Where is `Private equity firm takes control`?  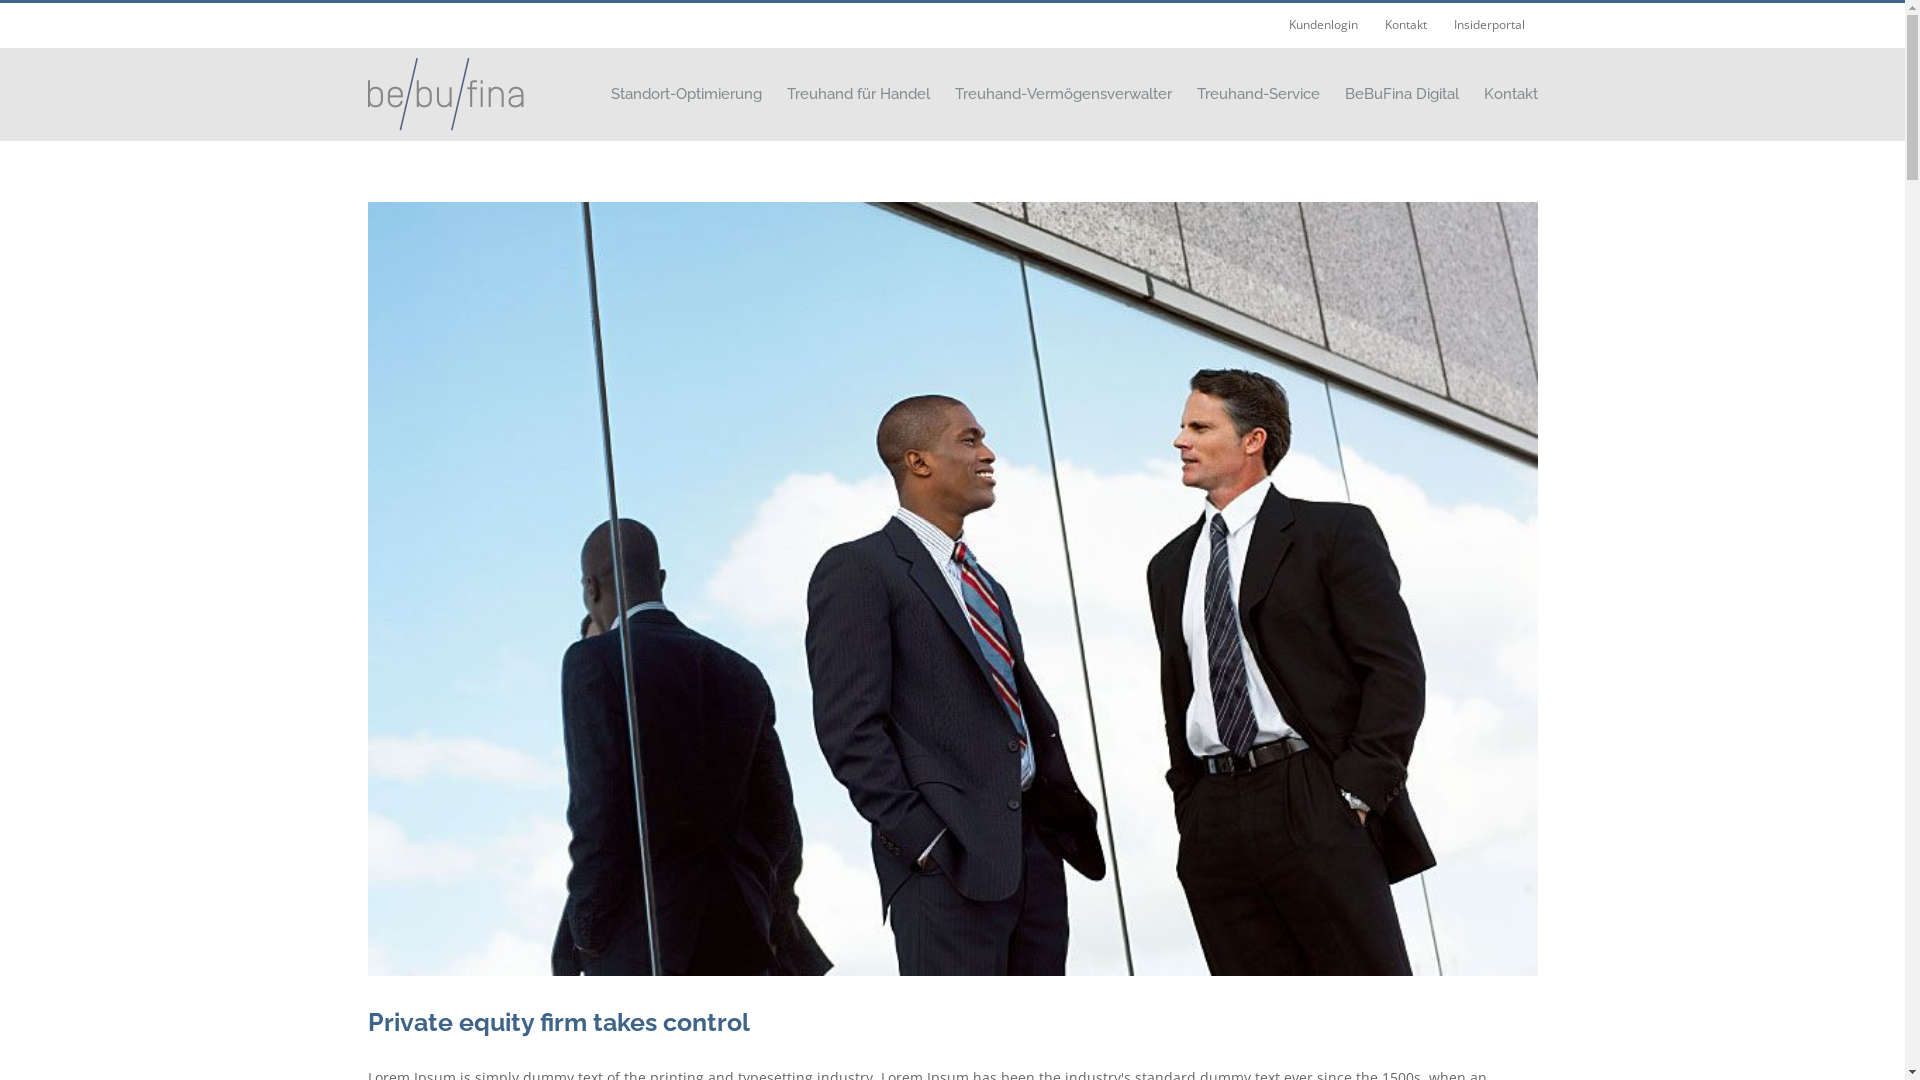
Private equity firm takes control is located at coordinates (559, 1022).